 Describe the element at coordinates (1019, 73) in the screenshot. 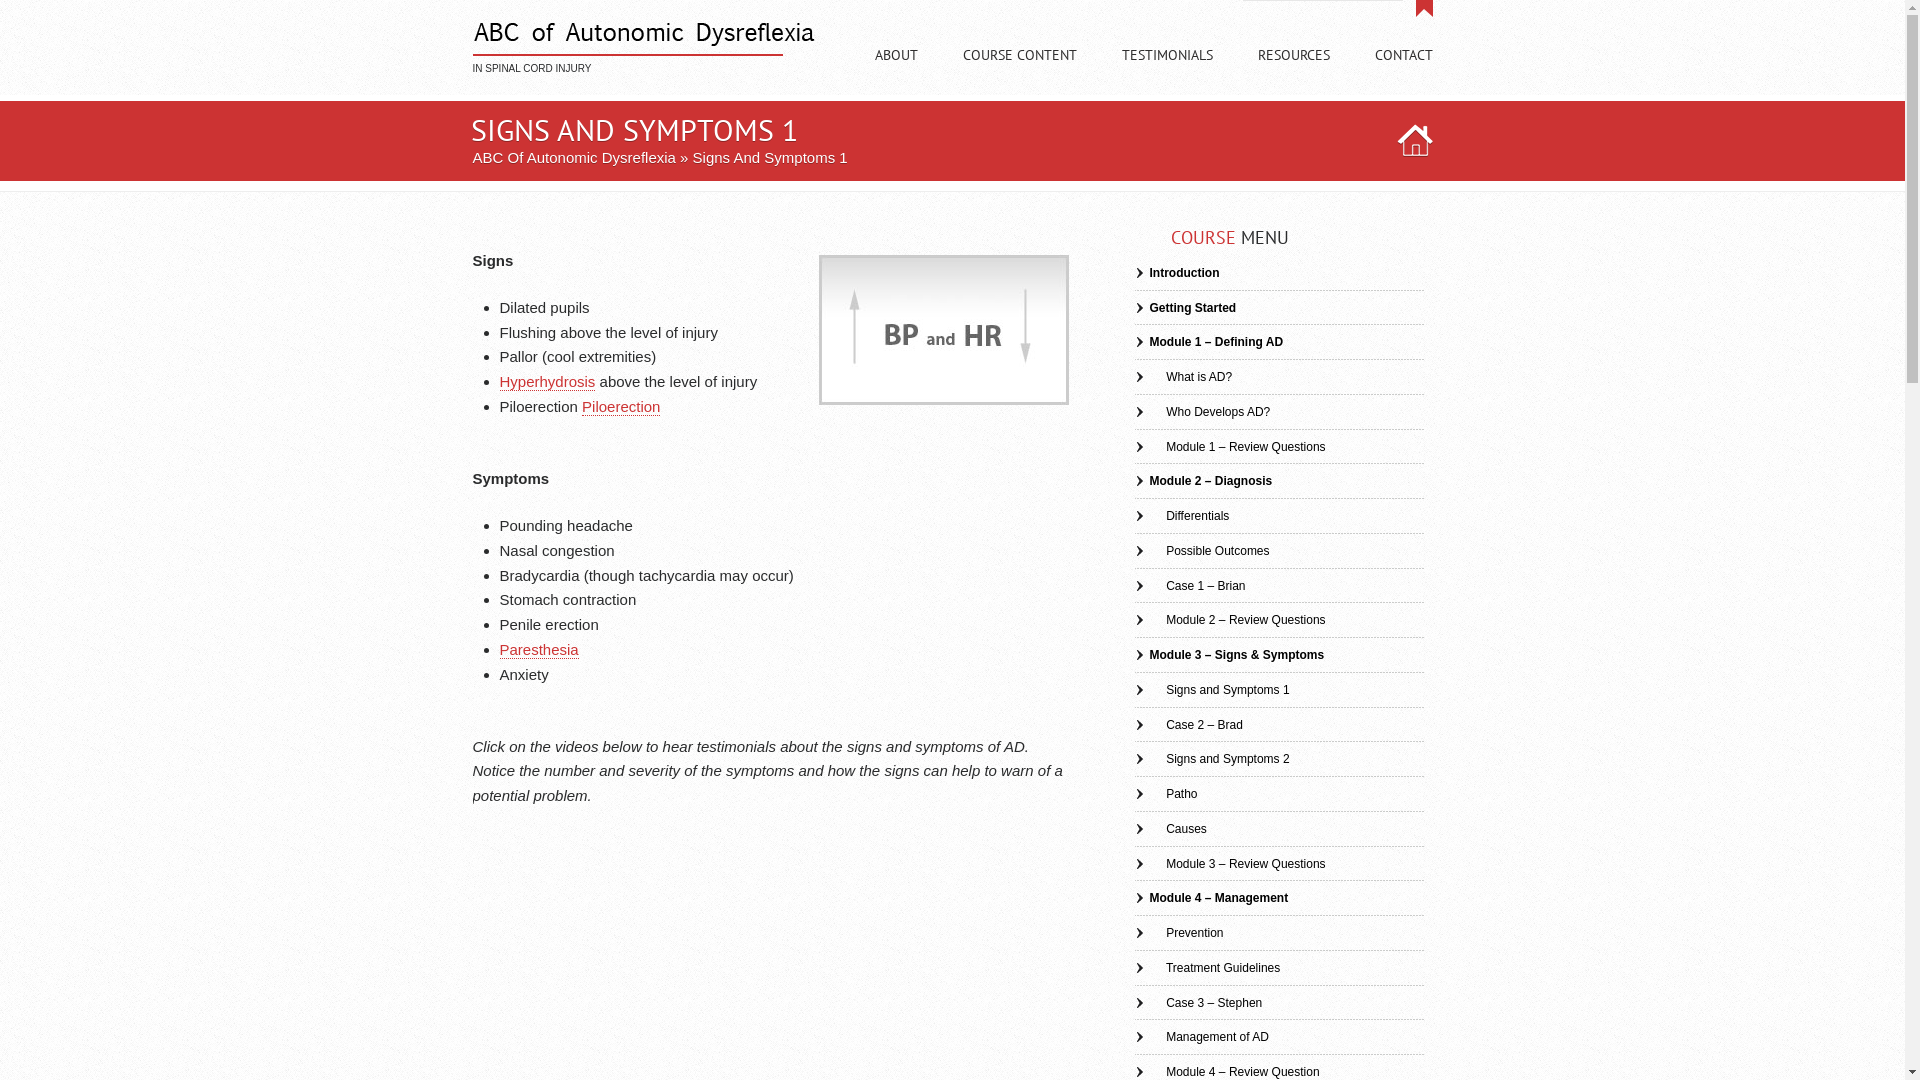

I see `COURSE CONTENT` at that location.